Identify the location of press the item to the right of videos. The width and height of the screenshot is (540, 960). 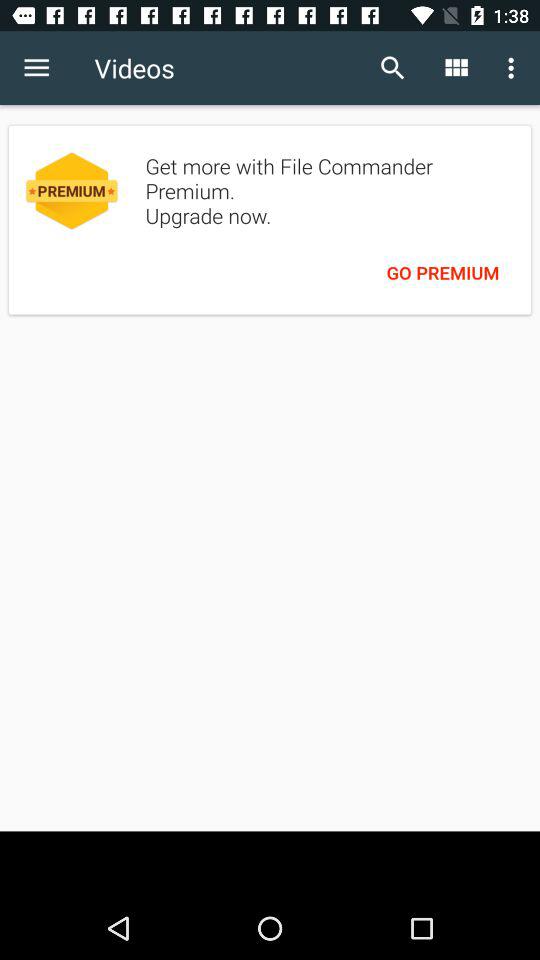
(392, 68).